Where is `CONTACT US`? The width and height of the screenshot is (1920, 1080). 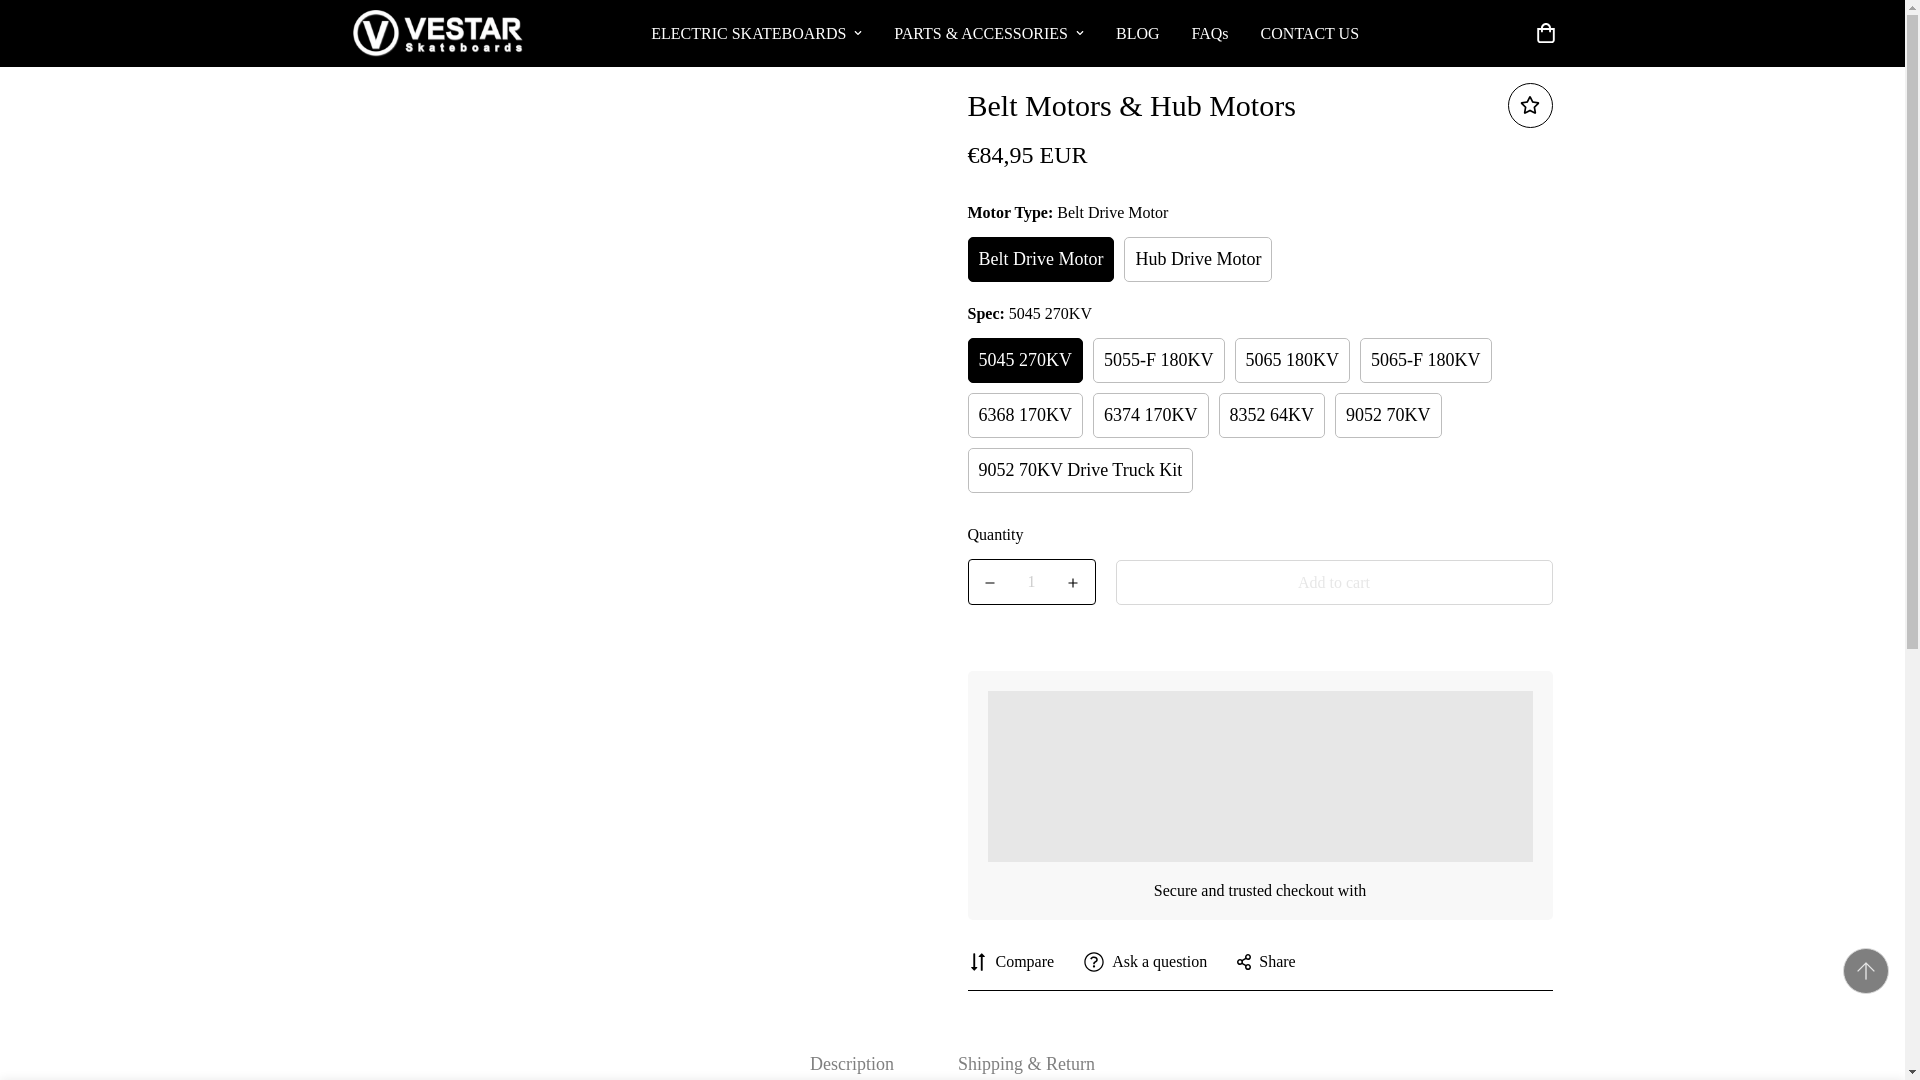 CONTACT US is located at coordinates (1309, 33).